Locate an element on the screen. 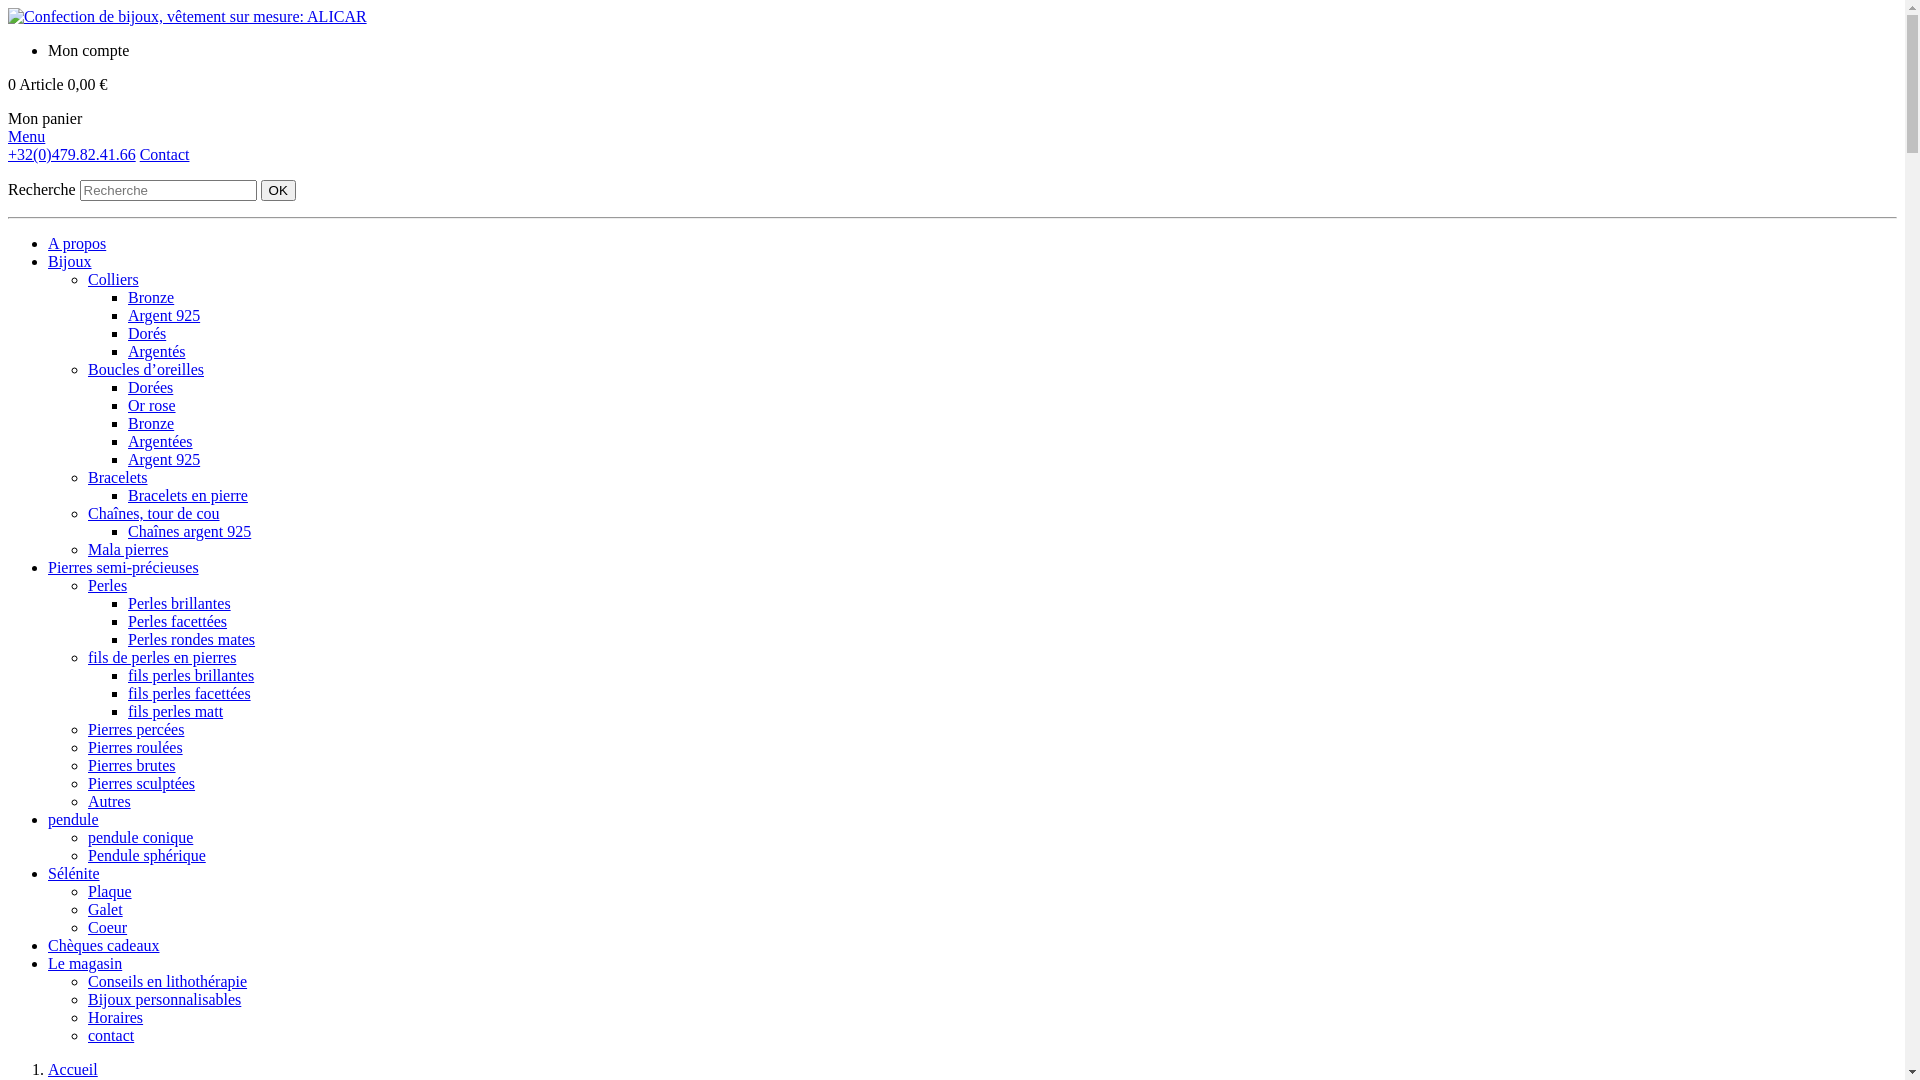 This screenshot has height=1080, width=1920. Perles rondes mates is located at coordinates (192, 640).